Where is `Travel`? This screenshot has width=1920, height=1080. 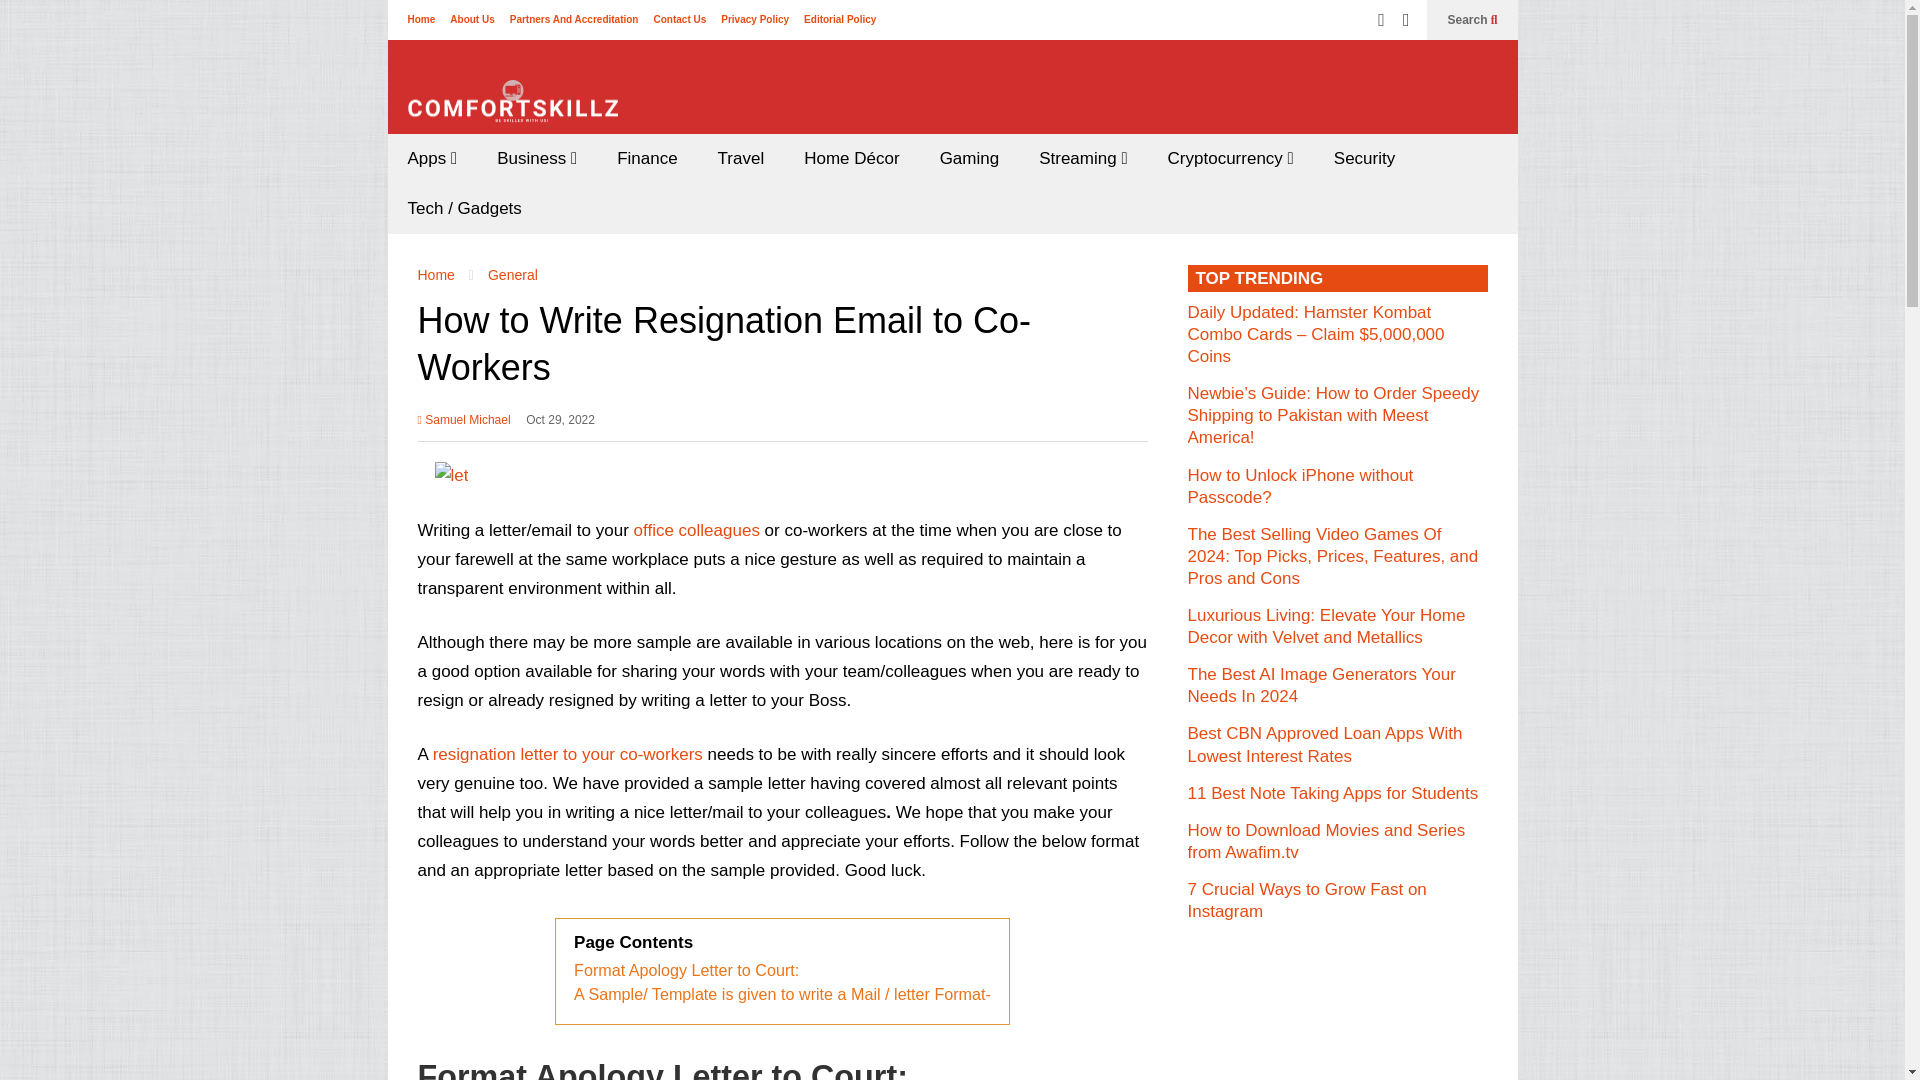 Travel is located at coordinates (742, 158).